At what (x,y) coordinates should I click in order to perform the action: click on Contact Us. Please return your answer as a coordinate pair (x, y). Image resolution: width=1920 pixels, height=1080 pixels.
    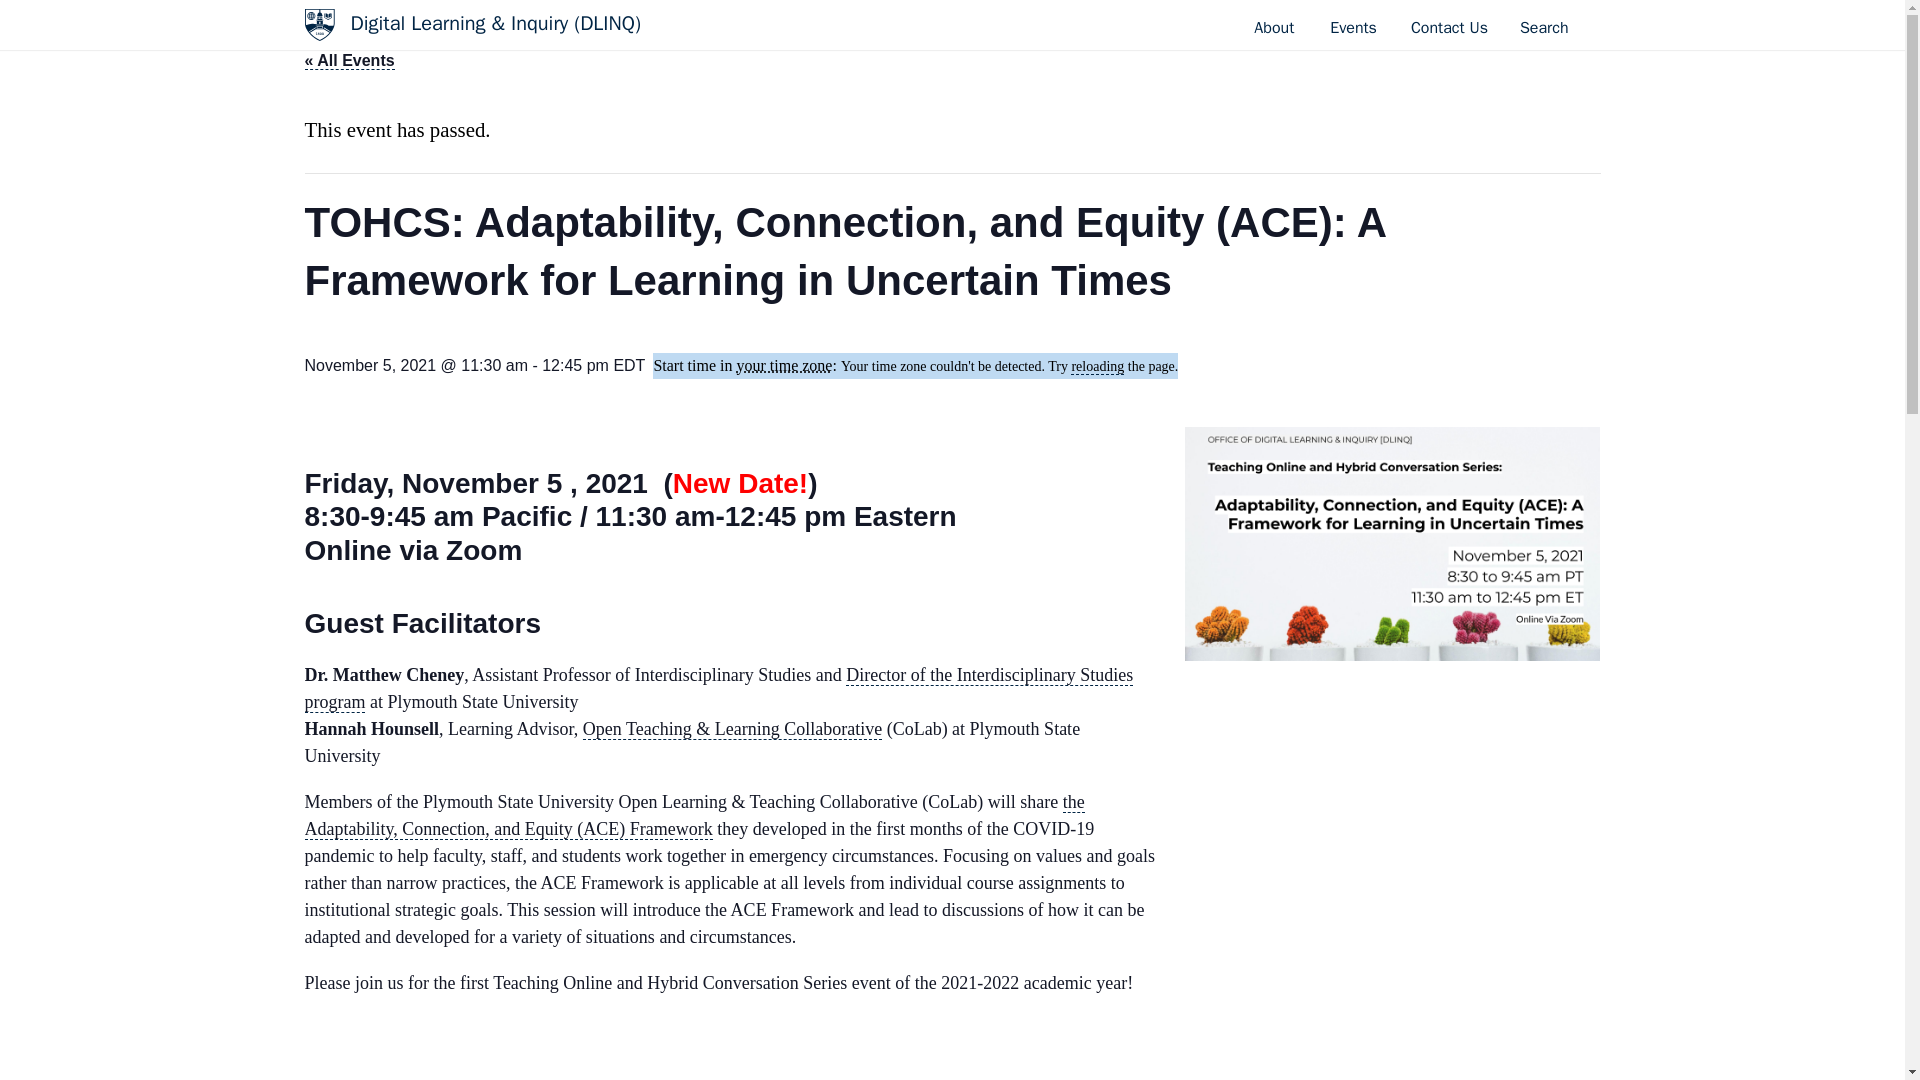
    Looking at the image, I should click on (1449, 27).